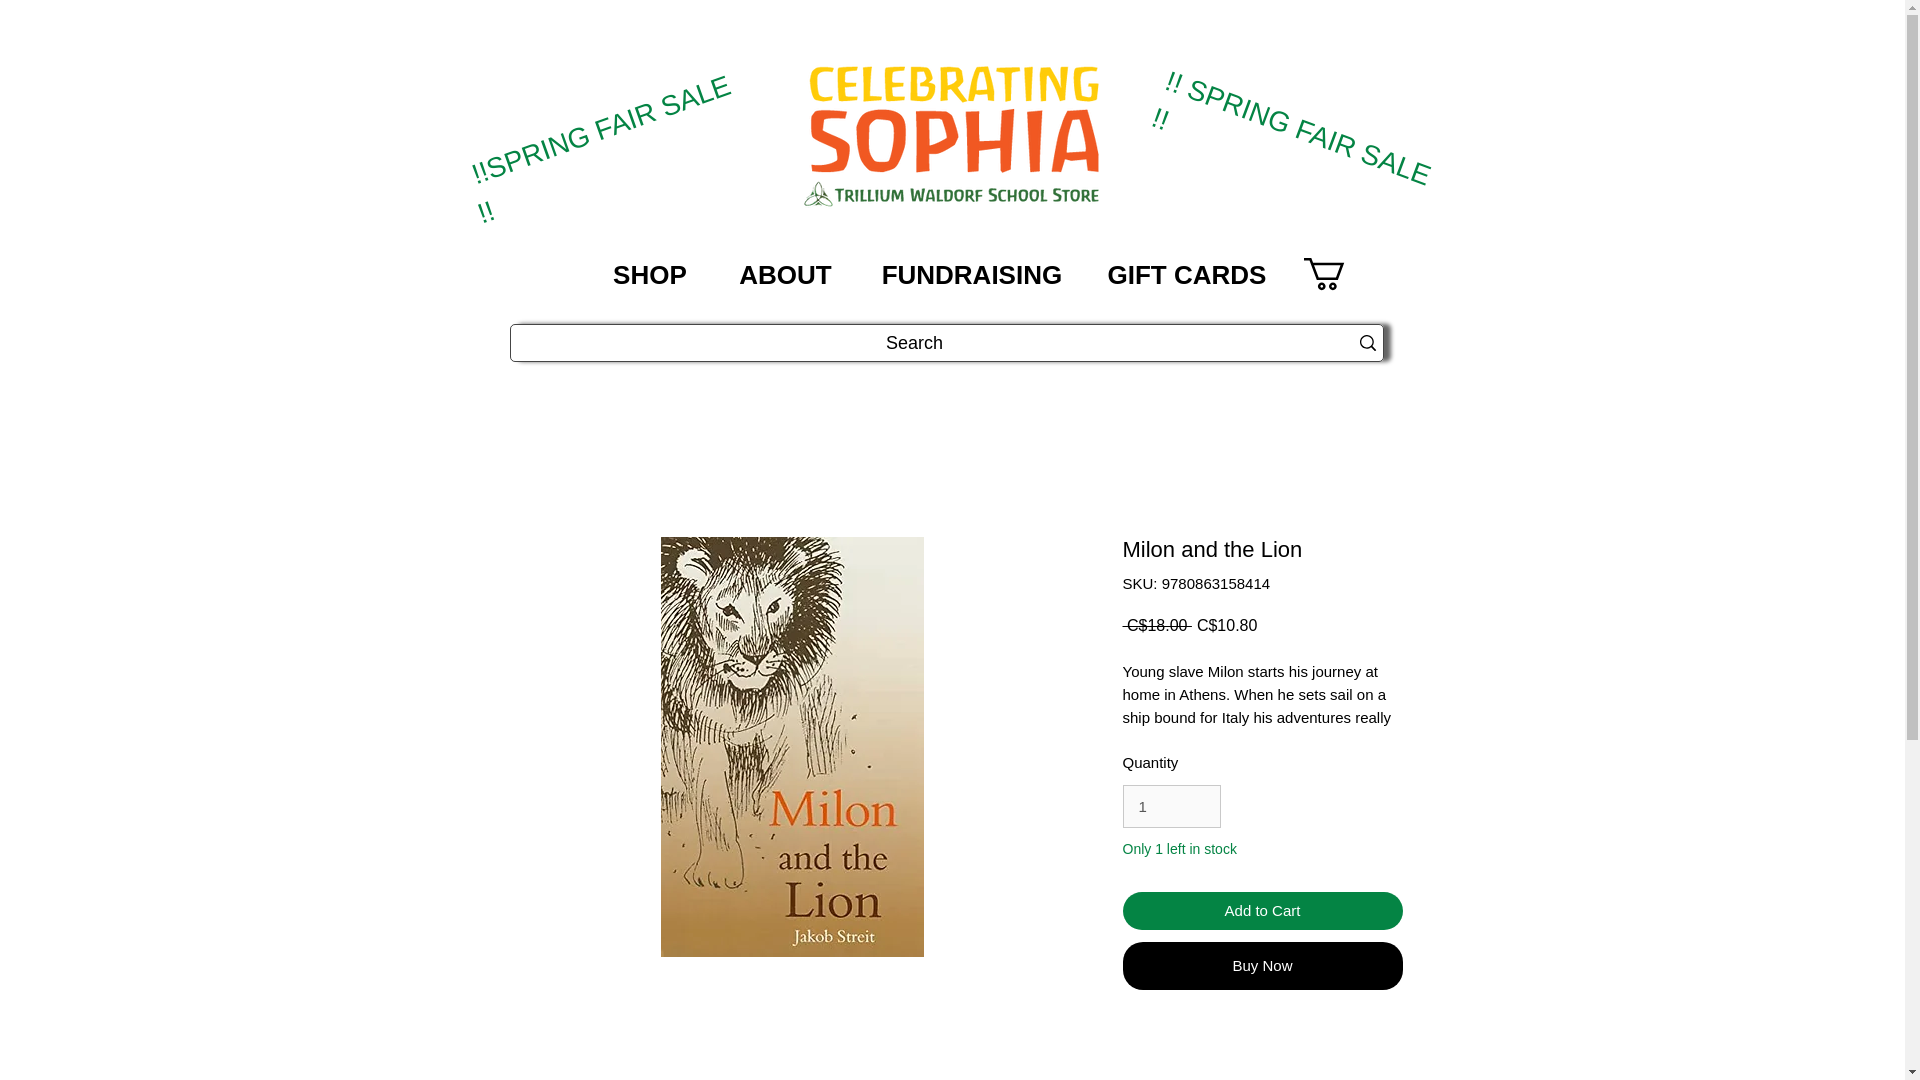 The image size is (1920, 1080). I want to click on SHOP, so click(650, 273).